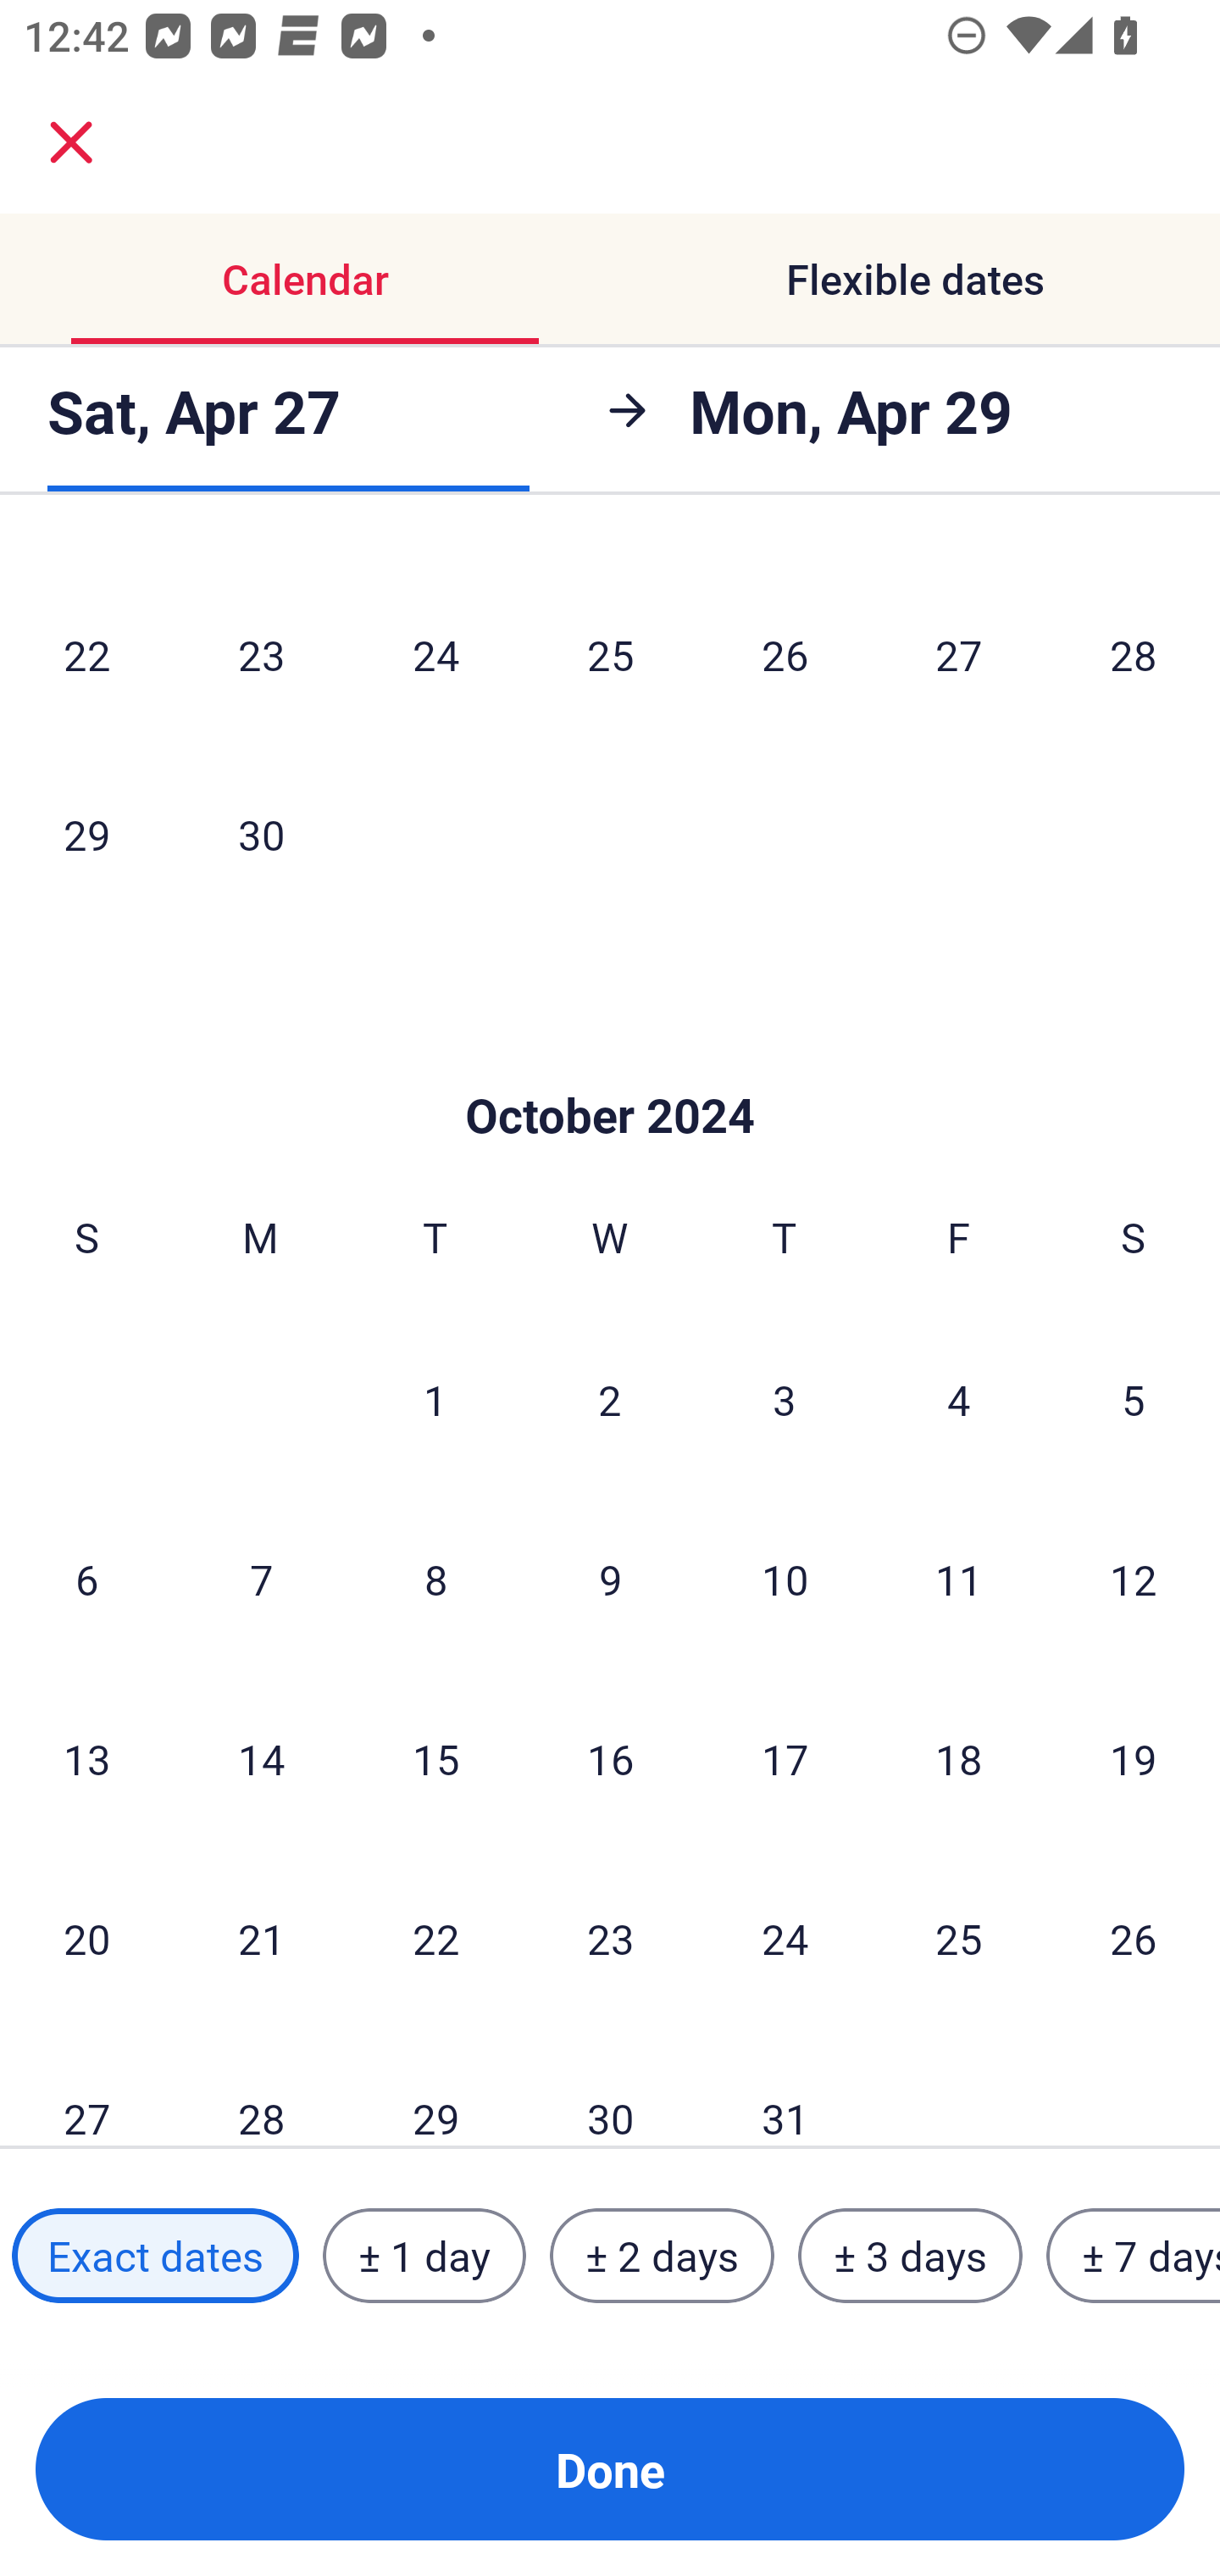 This screenshot has height=2576, width=1220. I want to click on ± 7 days, so click(1134, 2255).